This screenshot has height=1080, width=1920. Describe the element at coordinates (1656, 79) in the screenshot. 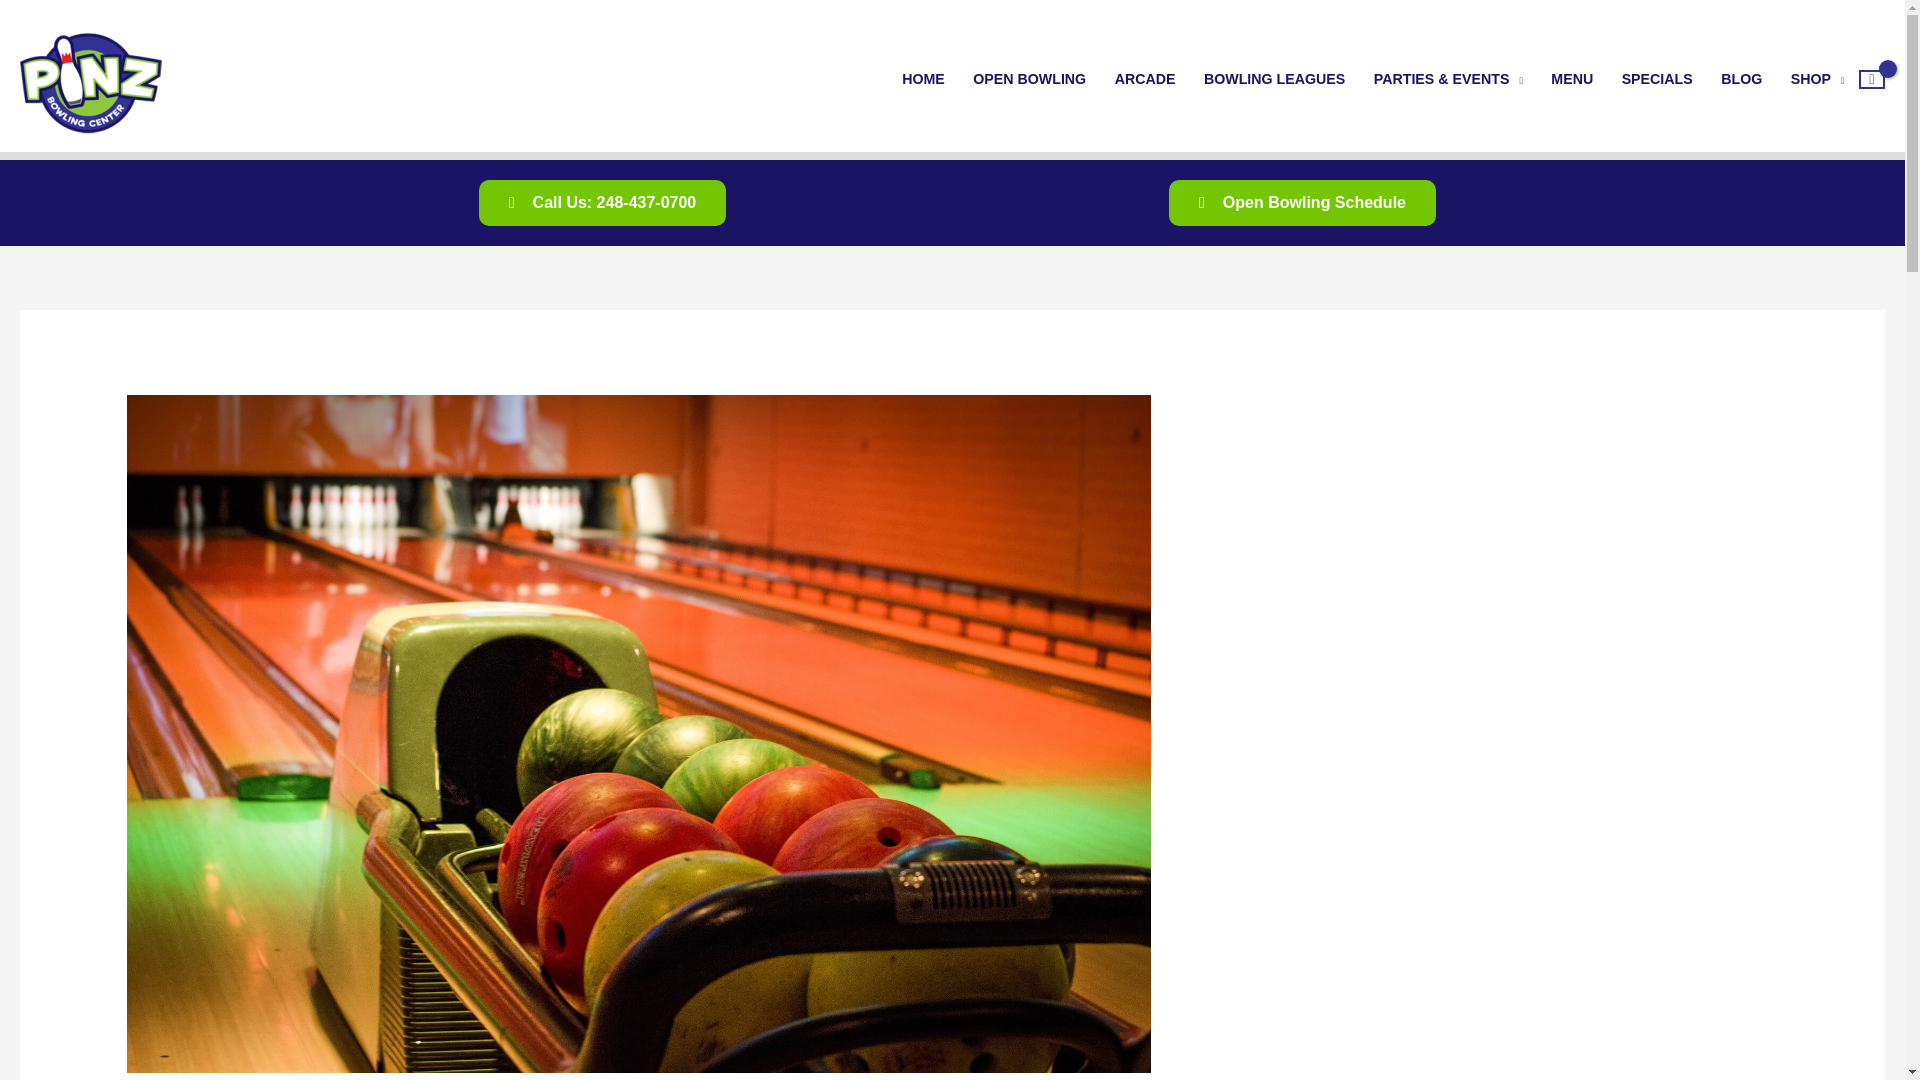

I see `SPECIALS` at that location.